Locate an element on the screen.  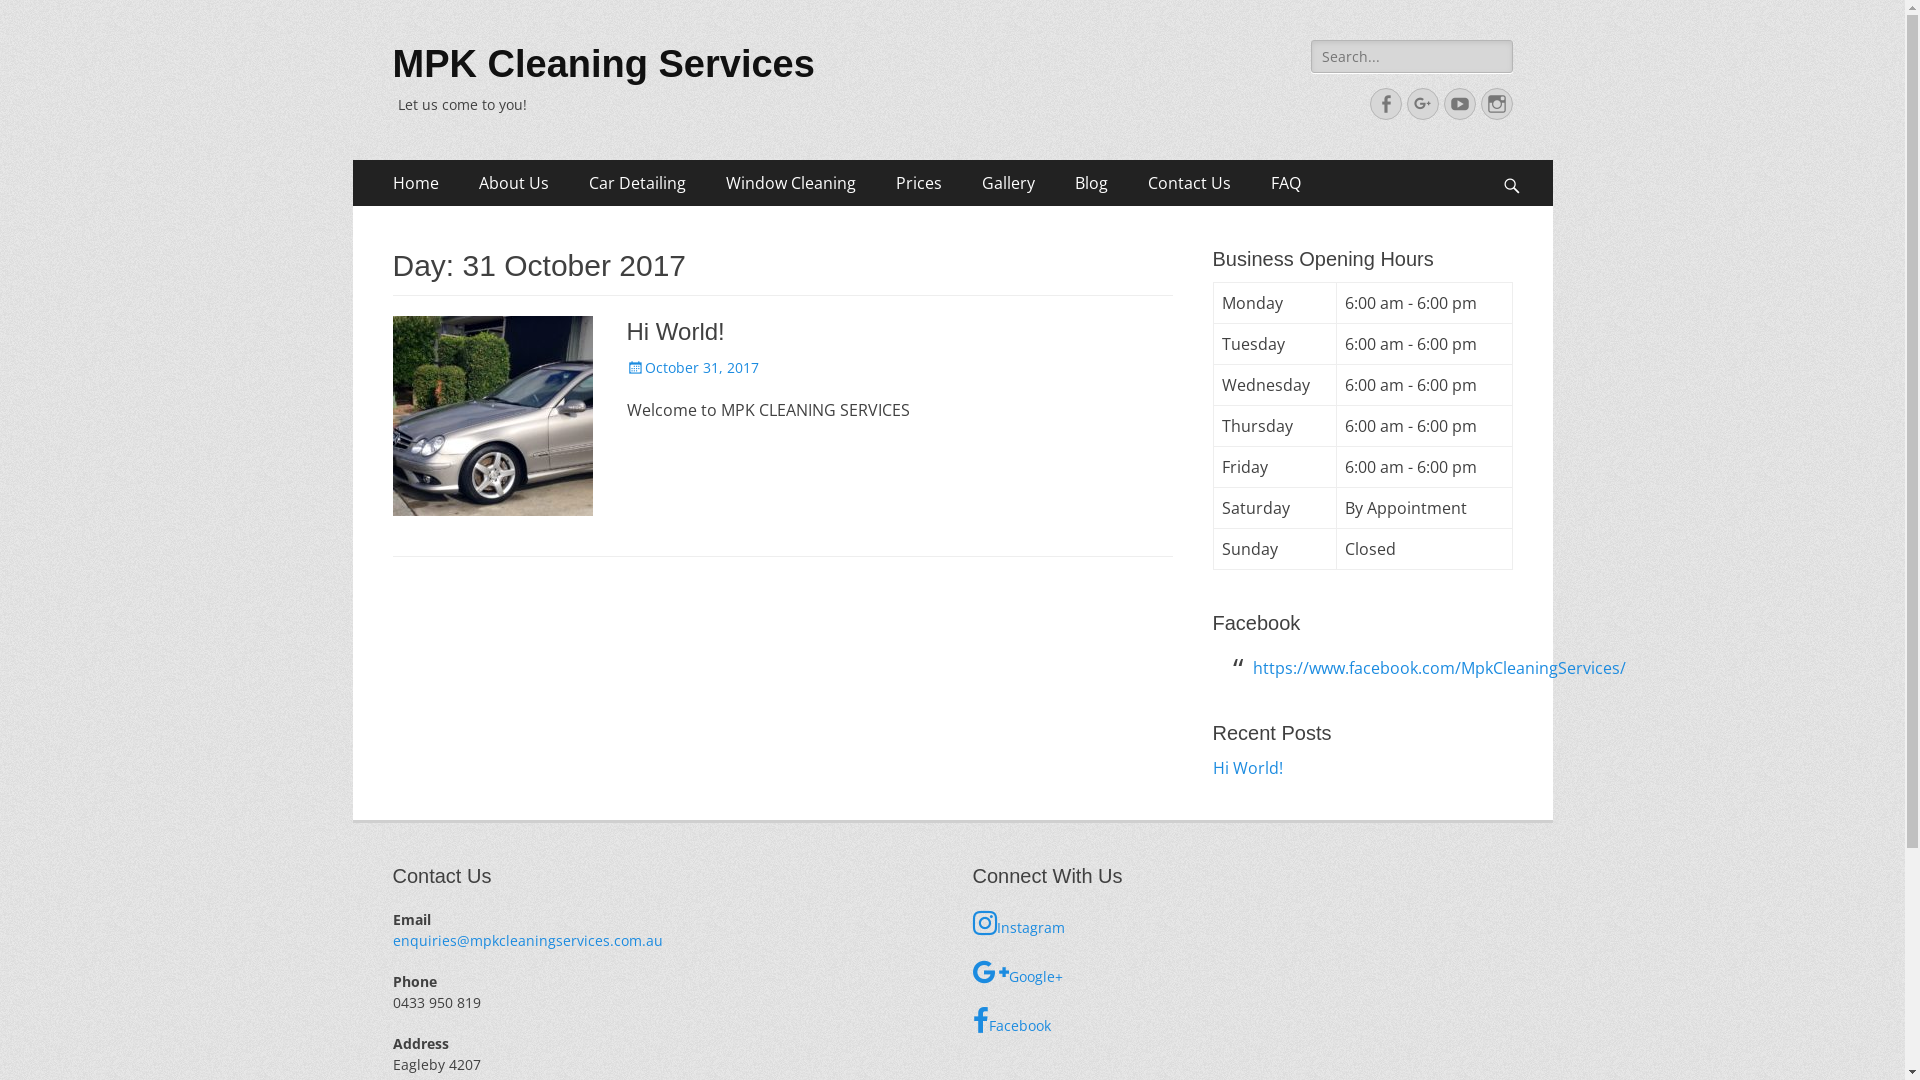
Gallery is located at coordinates (1008, 183).